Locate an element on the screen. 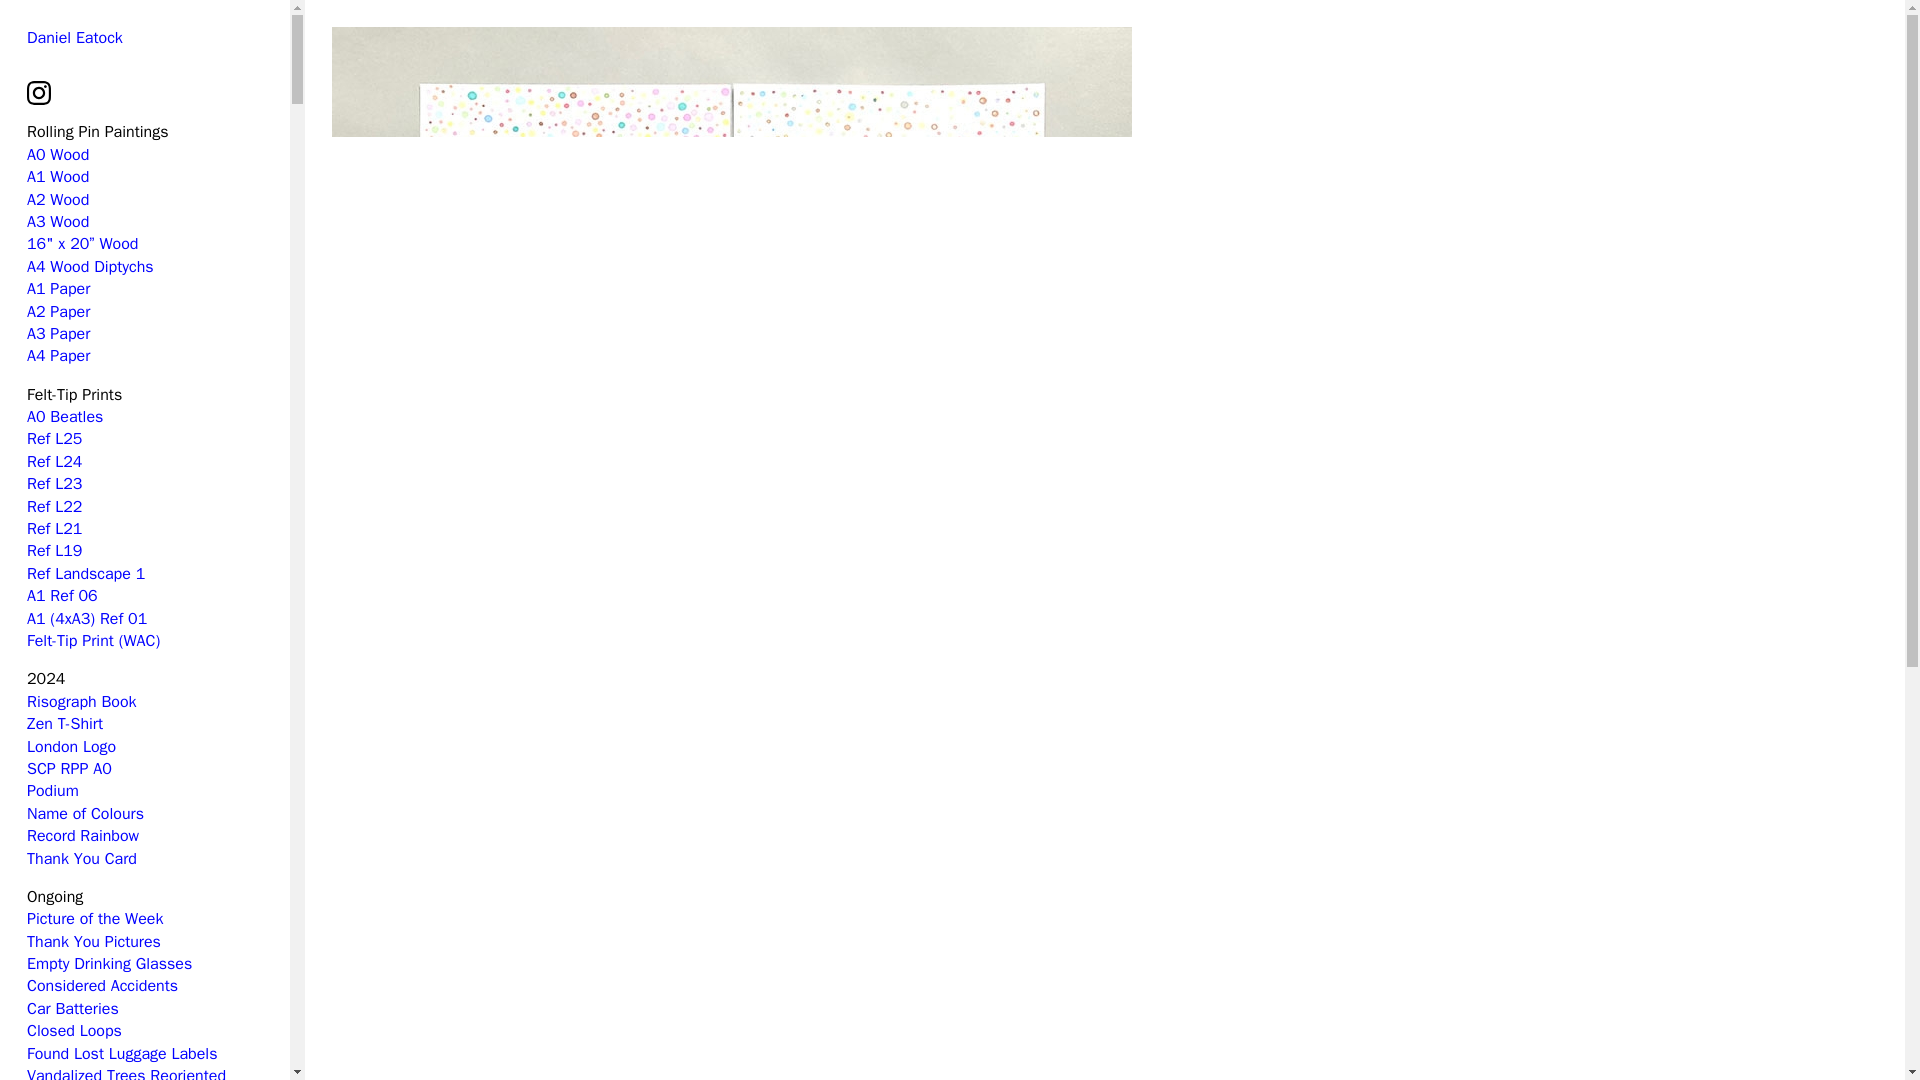 The image size is (1920, 1080). Rolling Pin Paintings is located at coordinates (97, 132).